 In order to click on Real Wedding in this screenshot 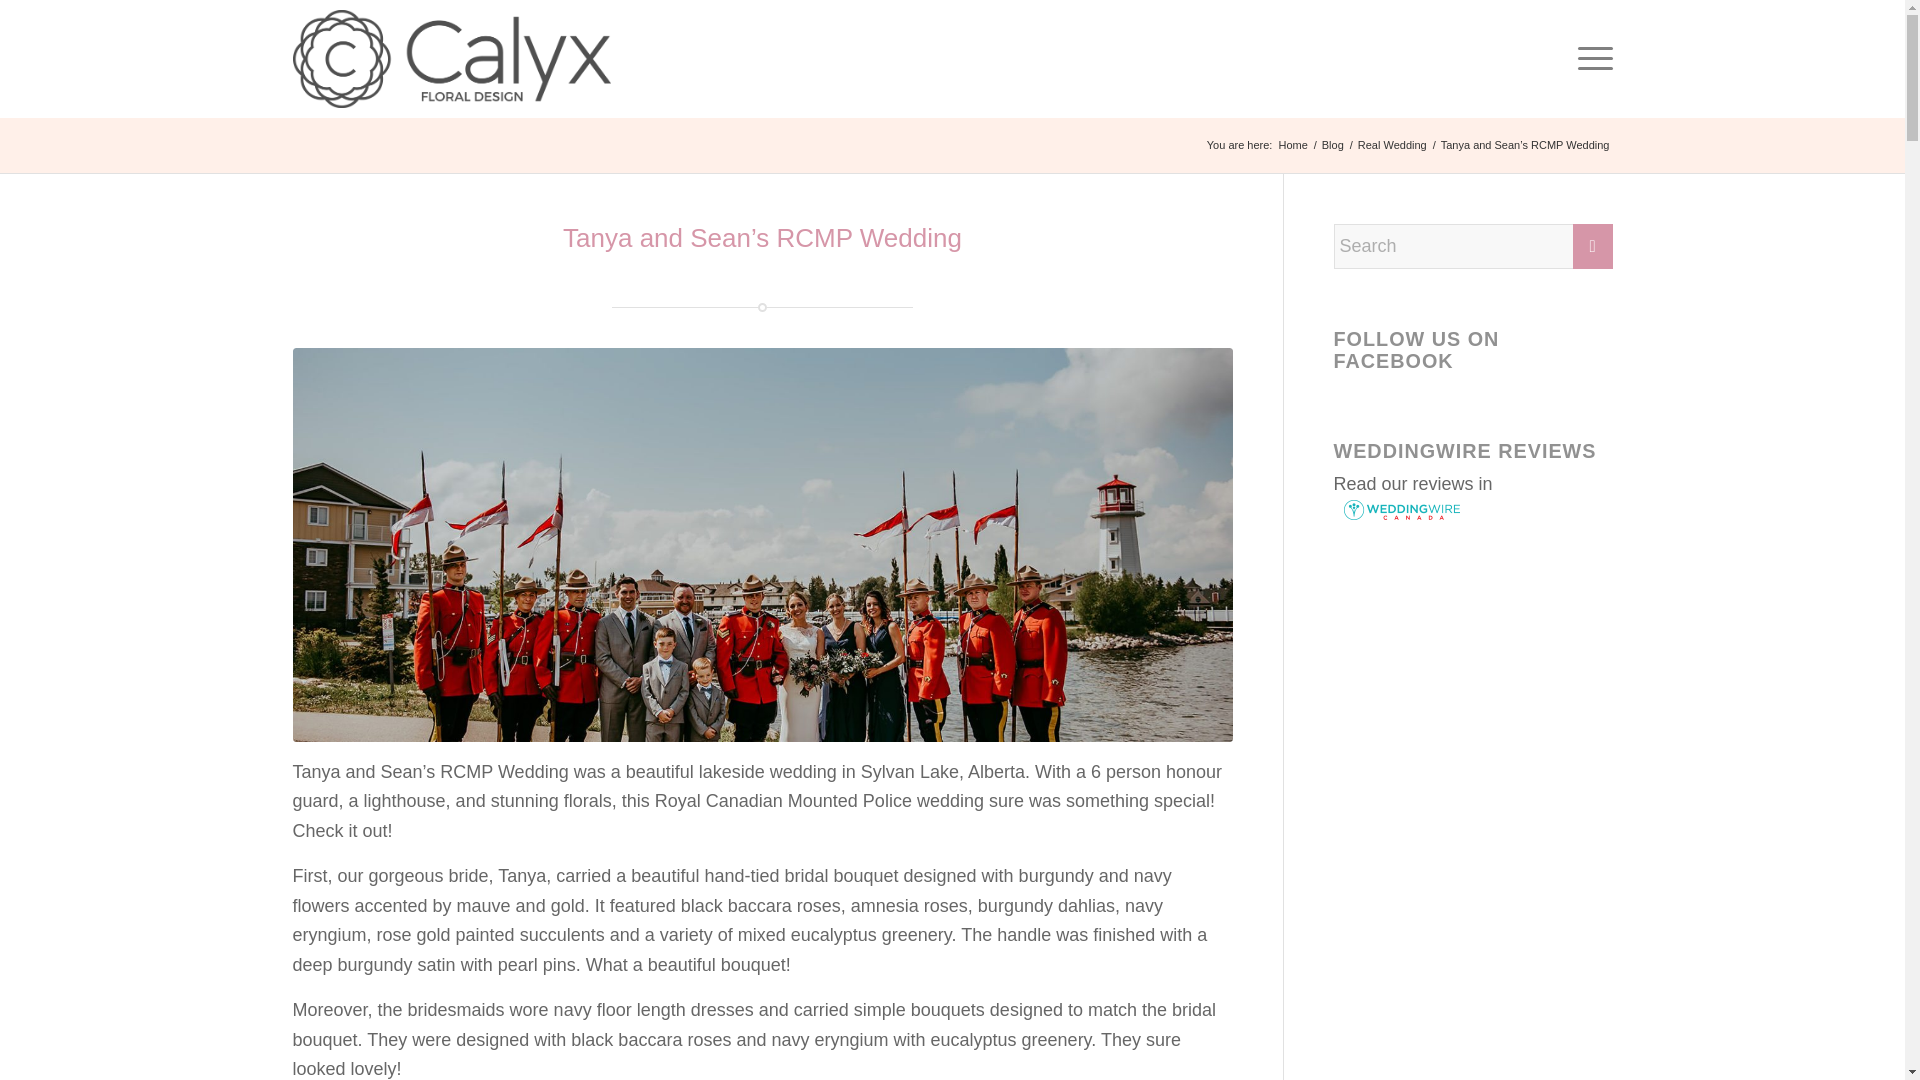, I will do `click(1392, 146)`.